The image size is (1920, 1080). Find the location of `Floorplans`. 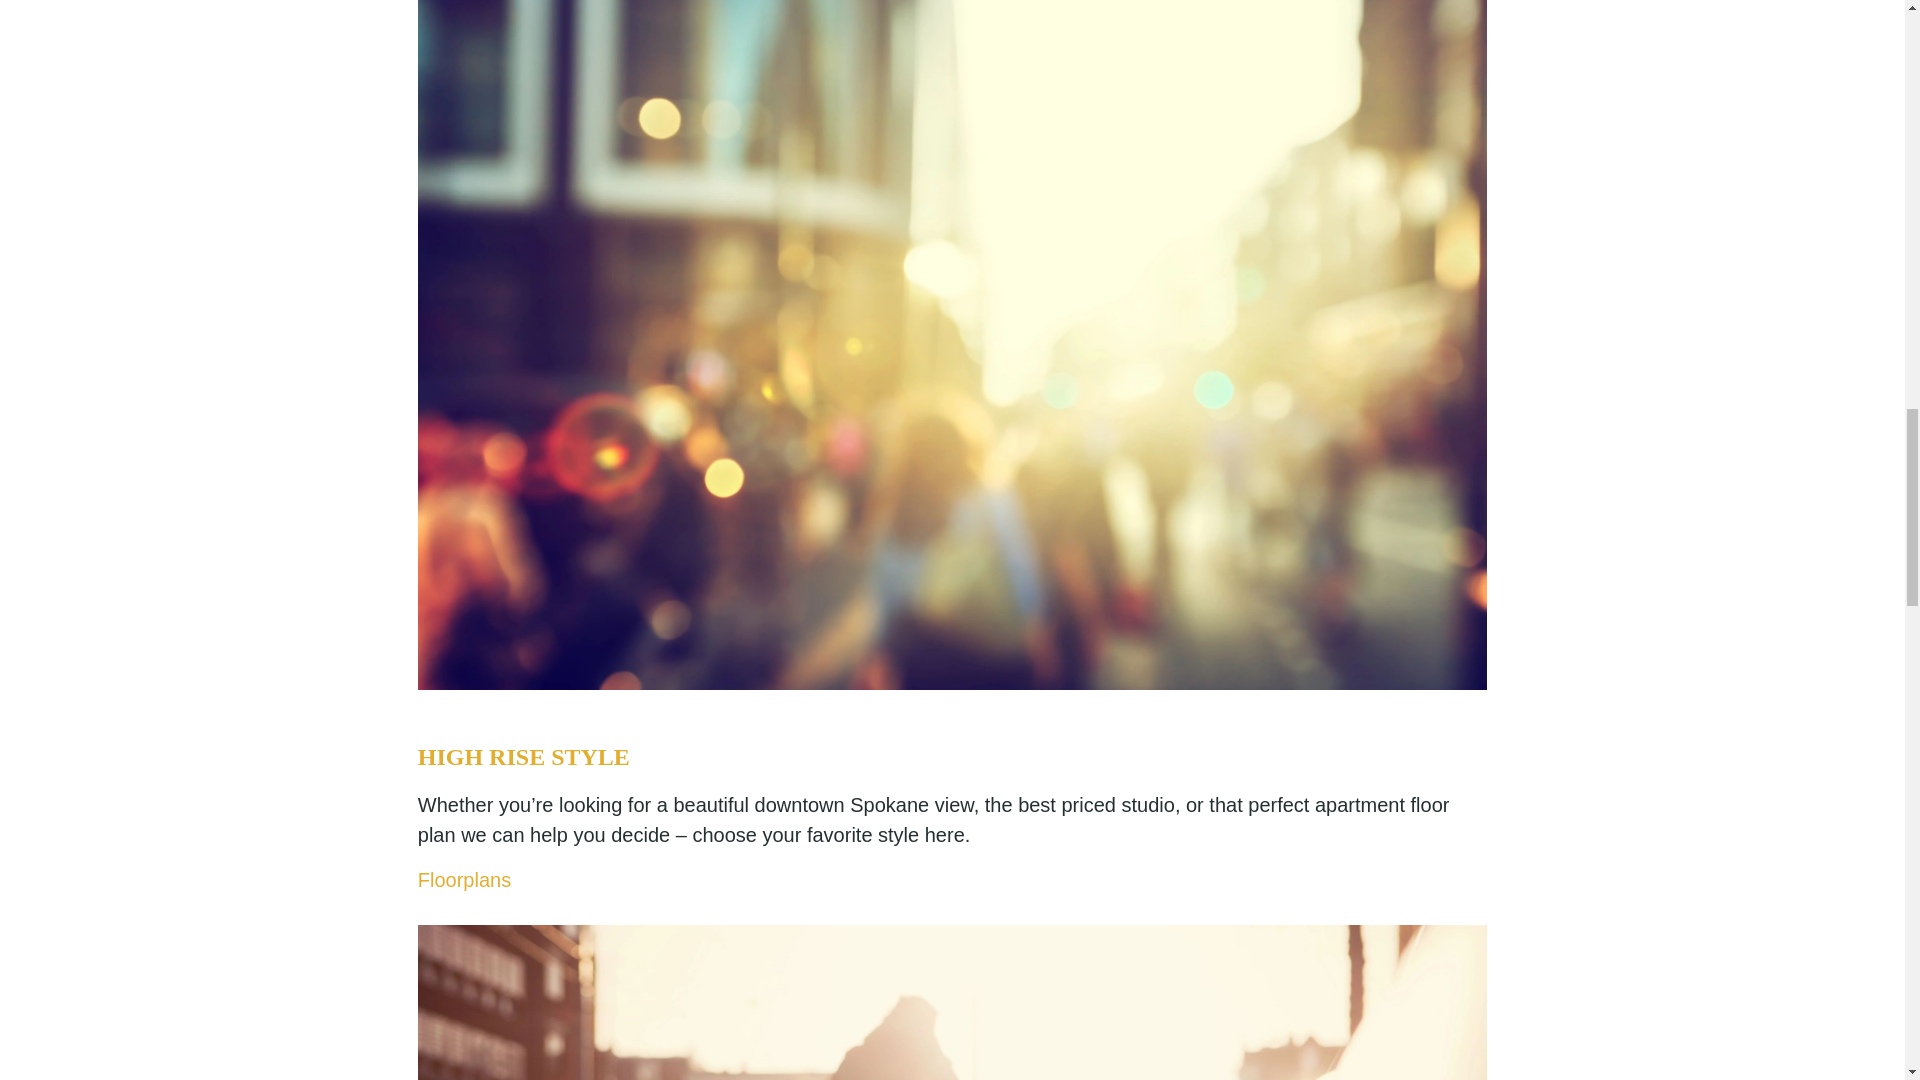

Floorplans is located at coordinates (464, 880).